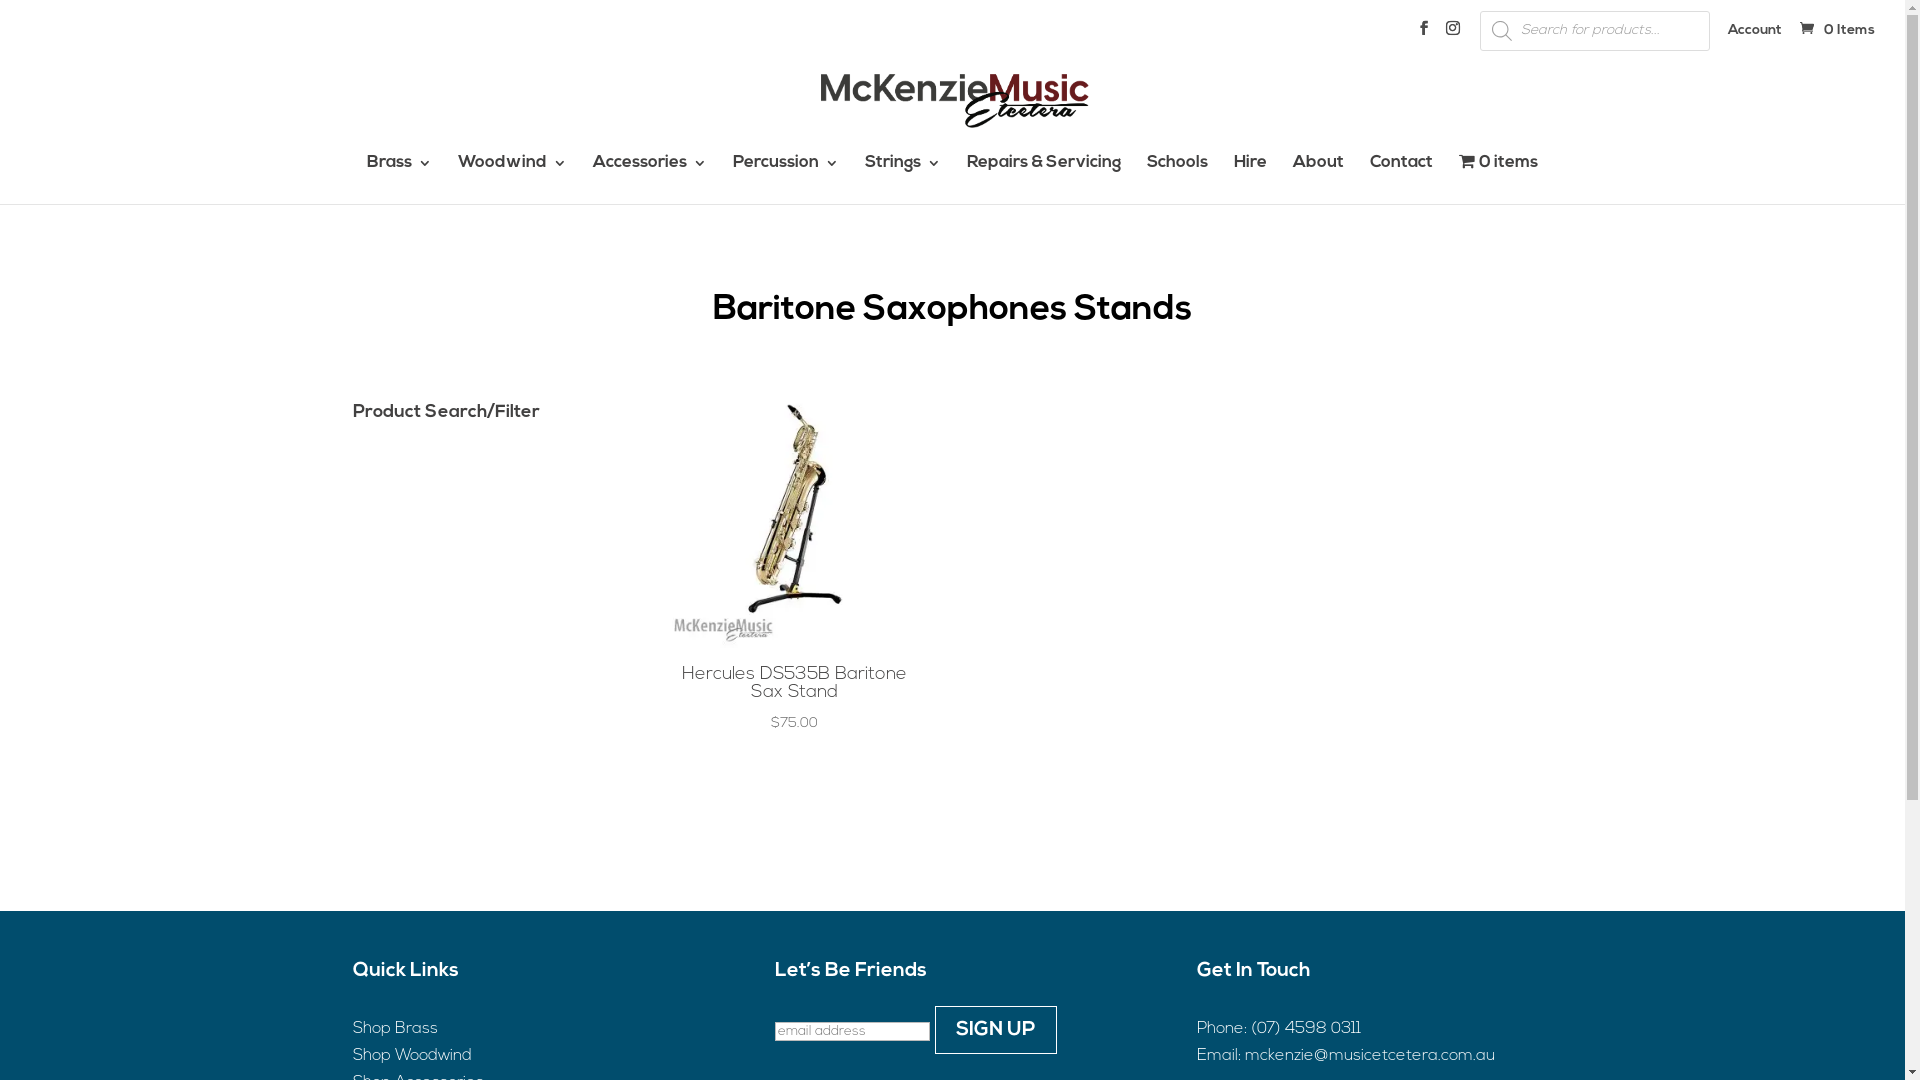  What do you see at coordinates (1755, 36) in the screenshot?
I see `Account` at bounding box center [1755, 36].